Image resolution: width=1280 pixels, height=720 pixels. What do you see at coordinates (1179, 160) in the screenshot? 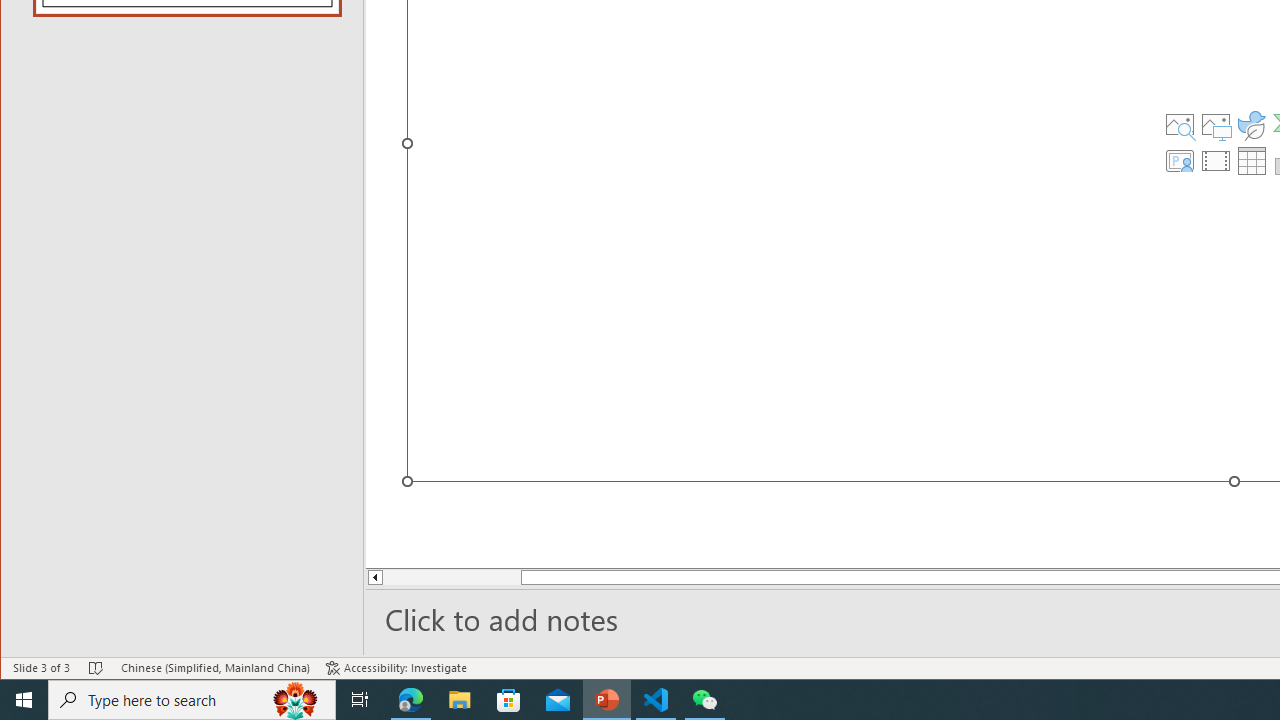
I see `Insert Cameo` at bounding box center [1179, 160].